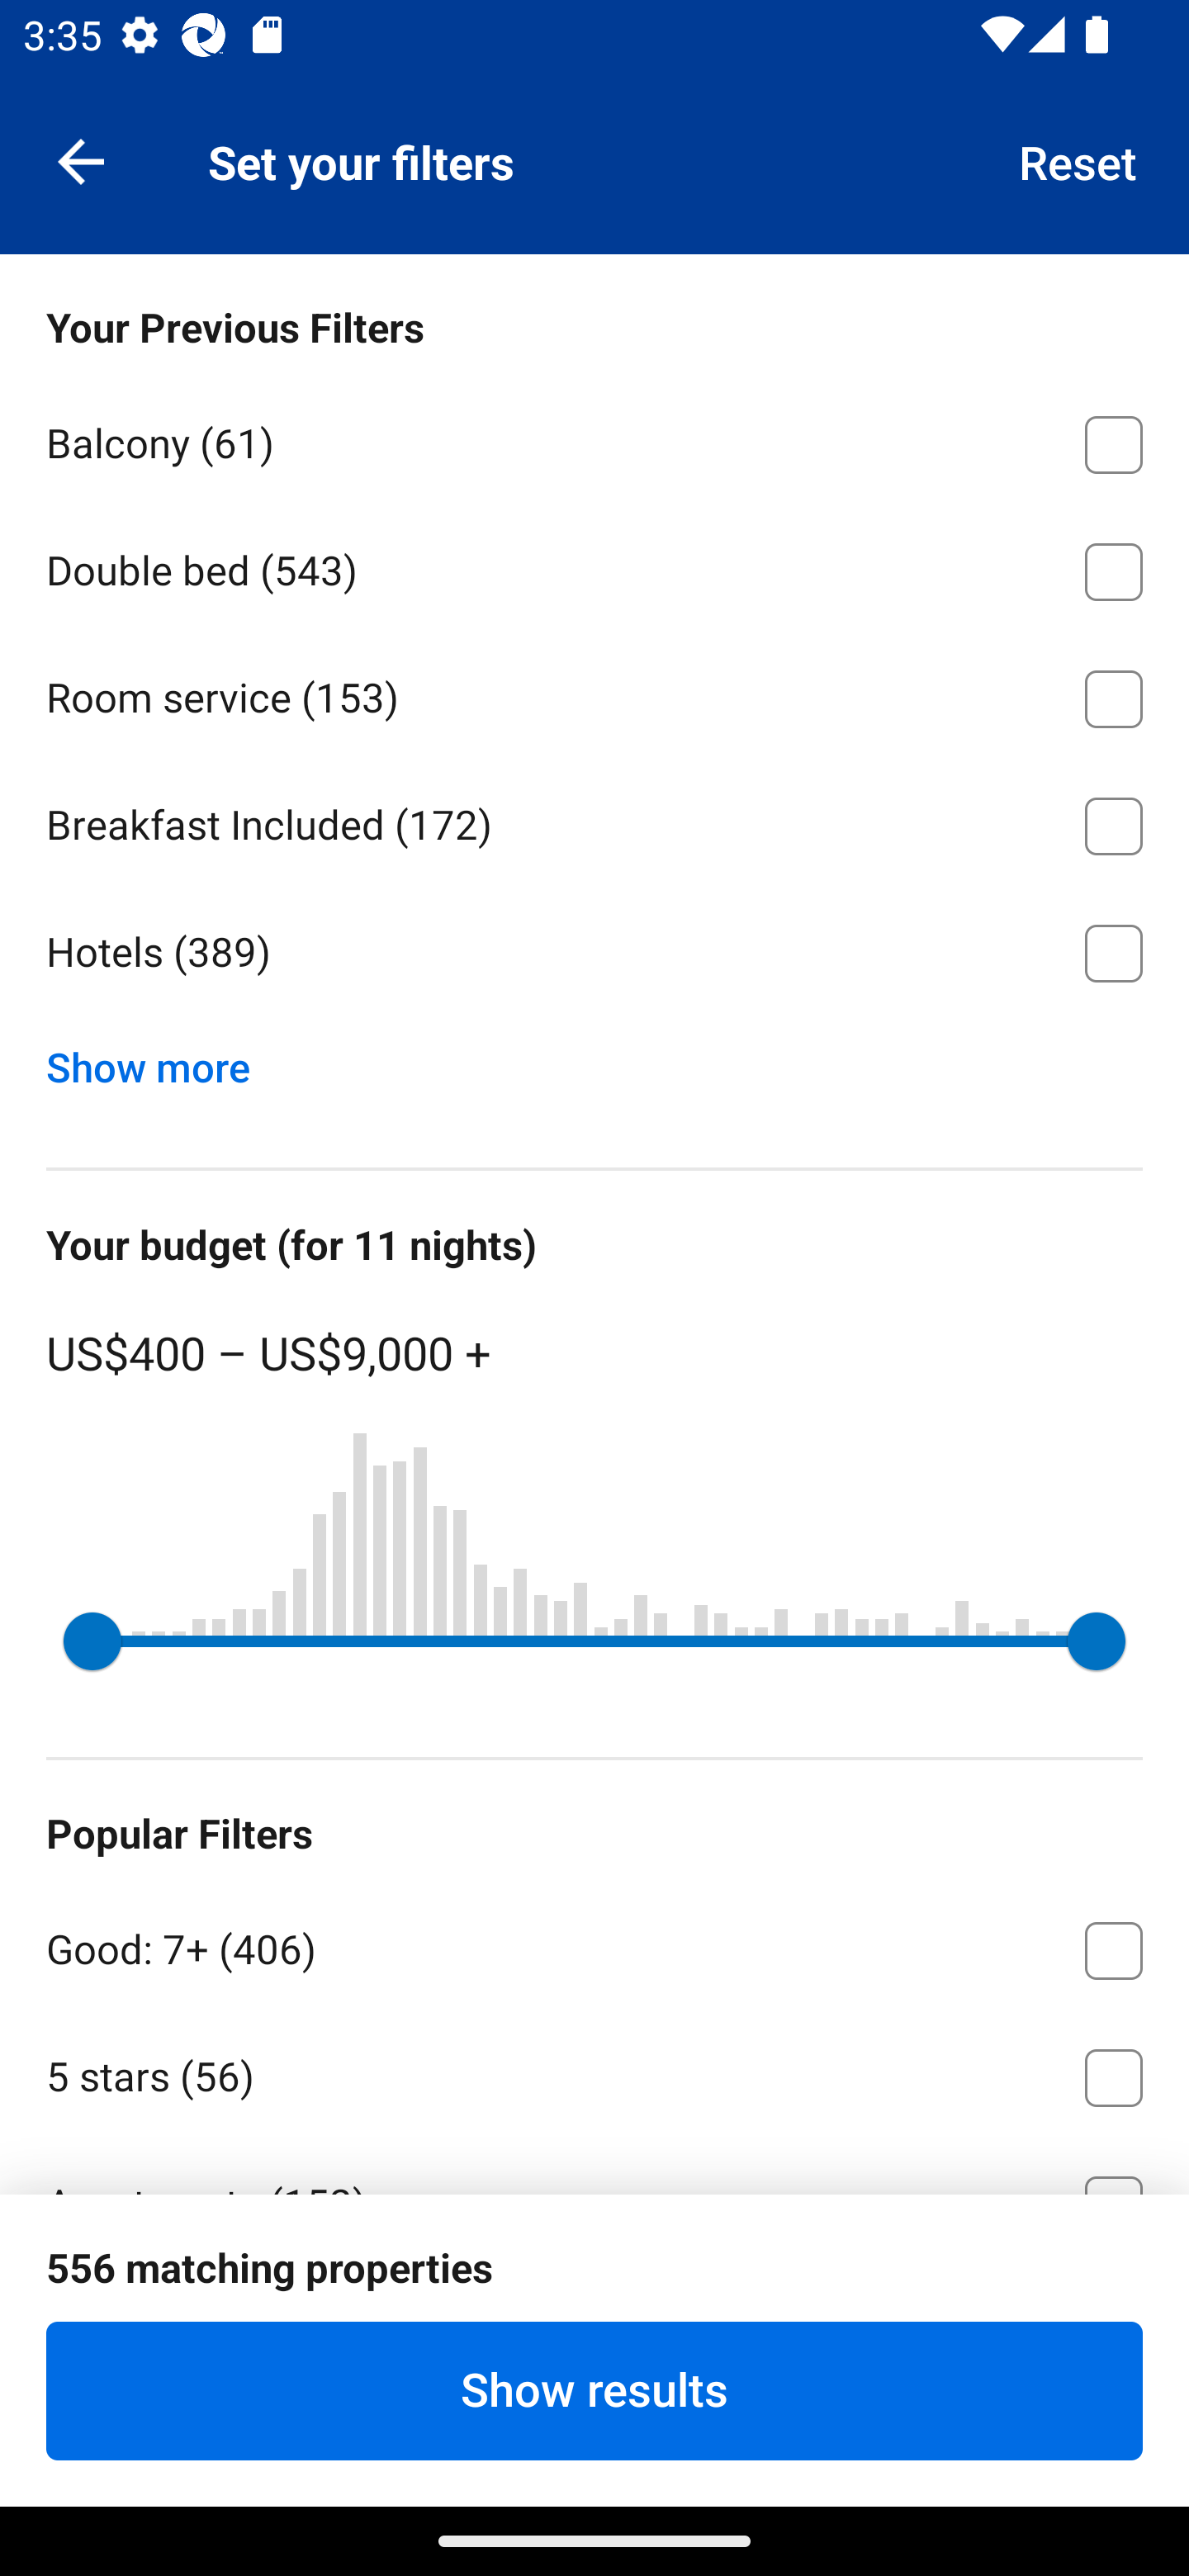 This screenshot has width=1189, height=2576. I want to click on Good: 7+ ⁦(406), so click(594, 1944).